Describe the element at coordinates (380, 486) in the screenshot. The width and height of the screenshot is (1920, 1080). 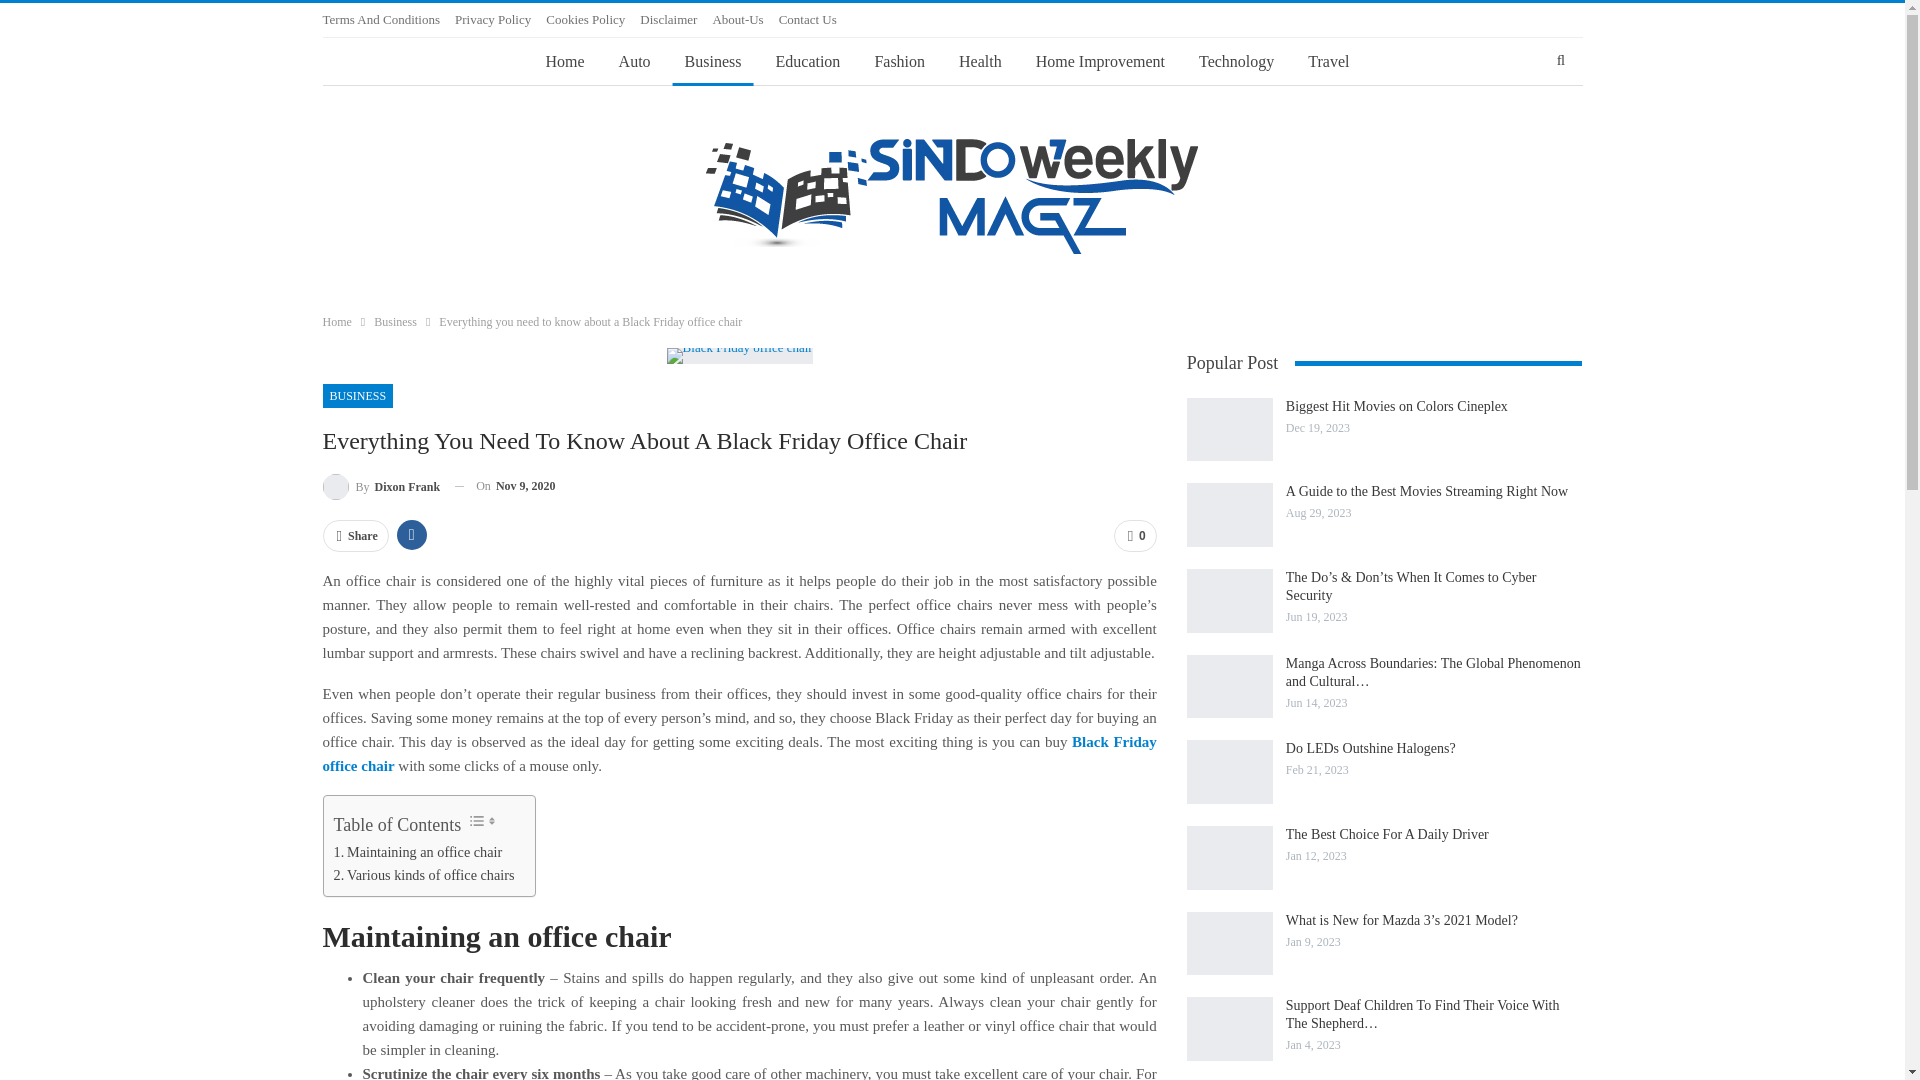
I see `By Dixon Frank` at that location.